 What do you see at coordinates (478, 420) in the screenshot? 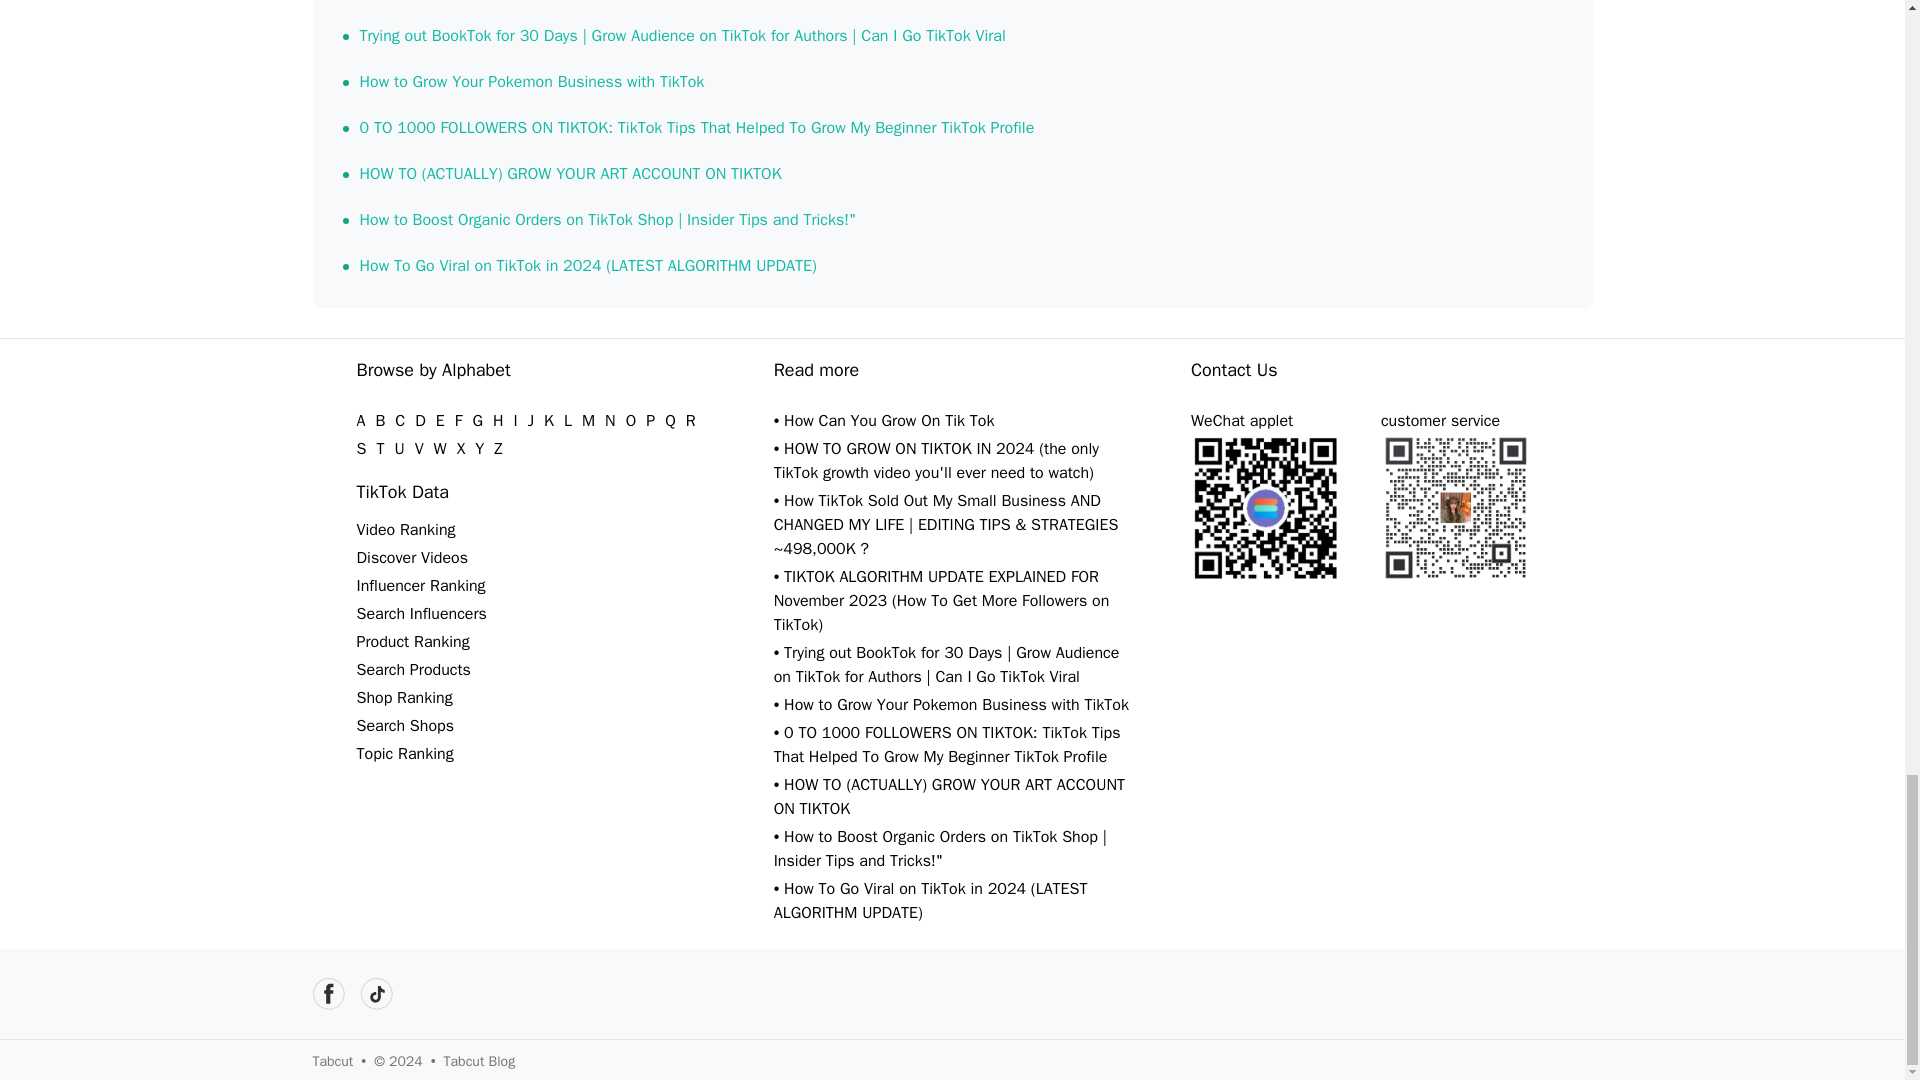
I see `G` at bounding box center [478, 420].